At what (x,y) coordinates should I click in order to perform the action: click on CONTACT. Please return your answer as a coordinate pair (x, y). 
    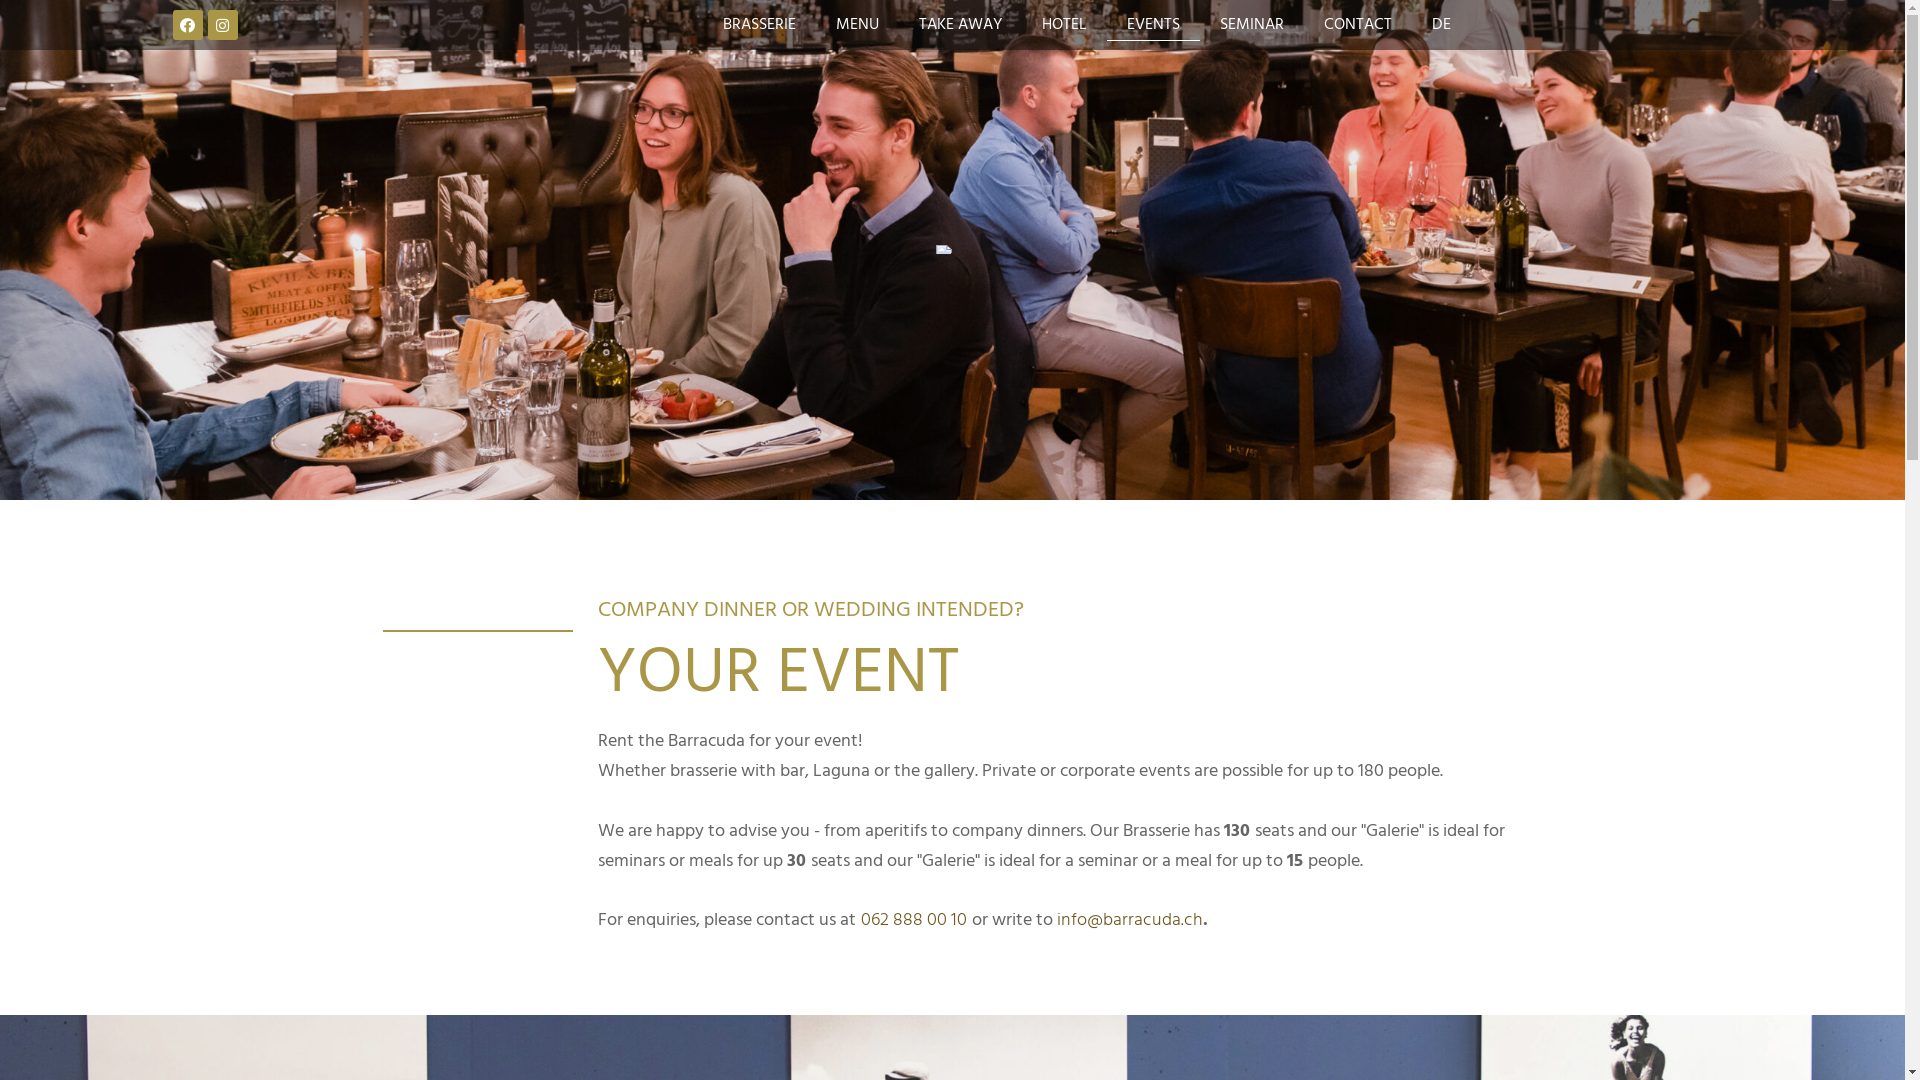
    Looking at the image, I should click on (1358, 25).